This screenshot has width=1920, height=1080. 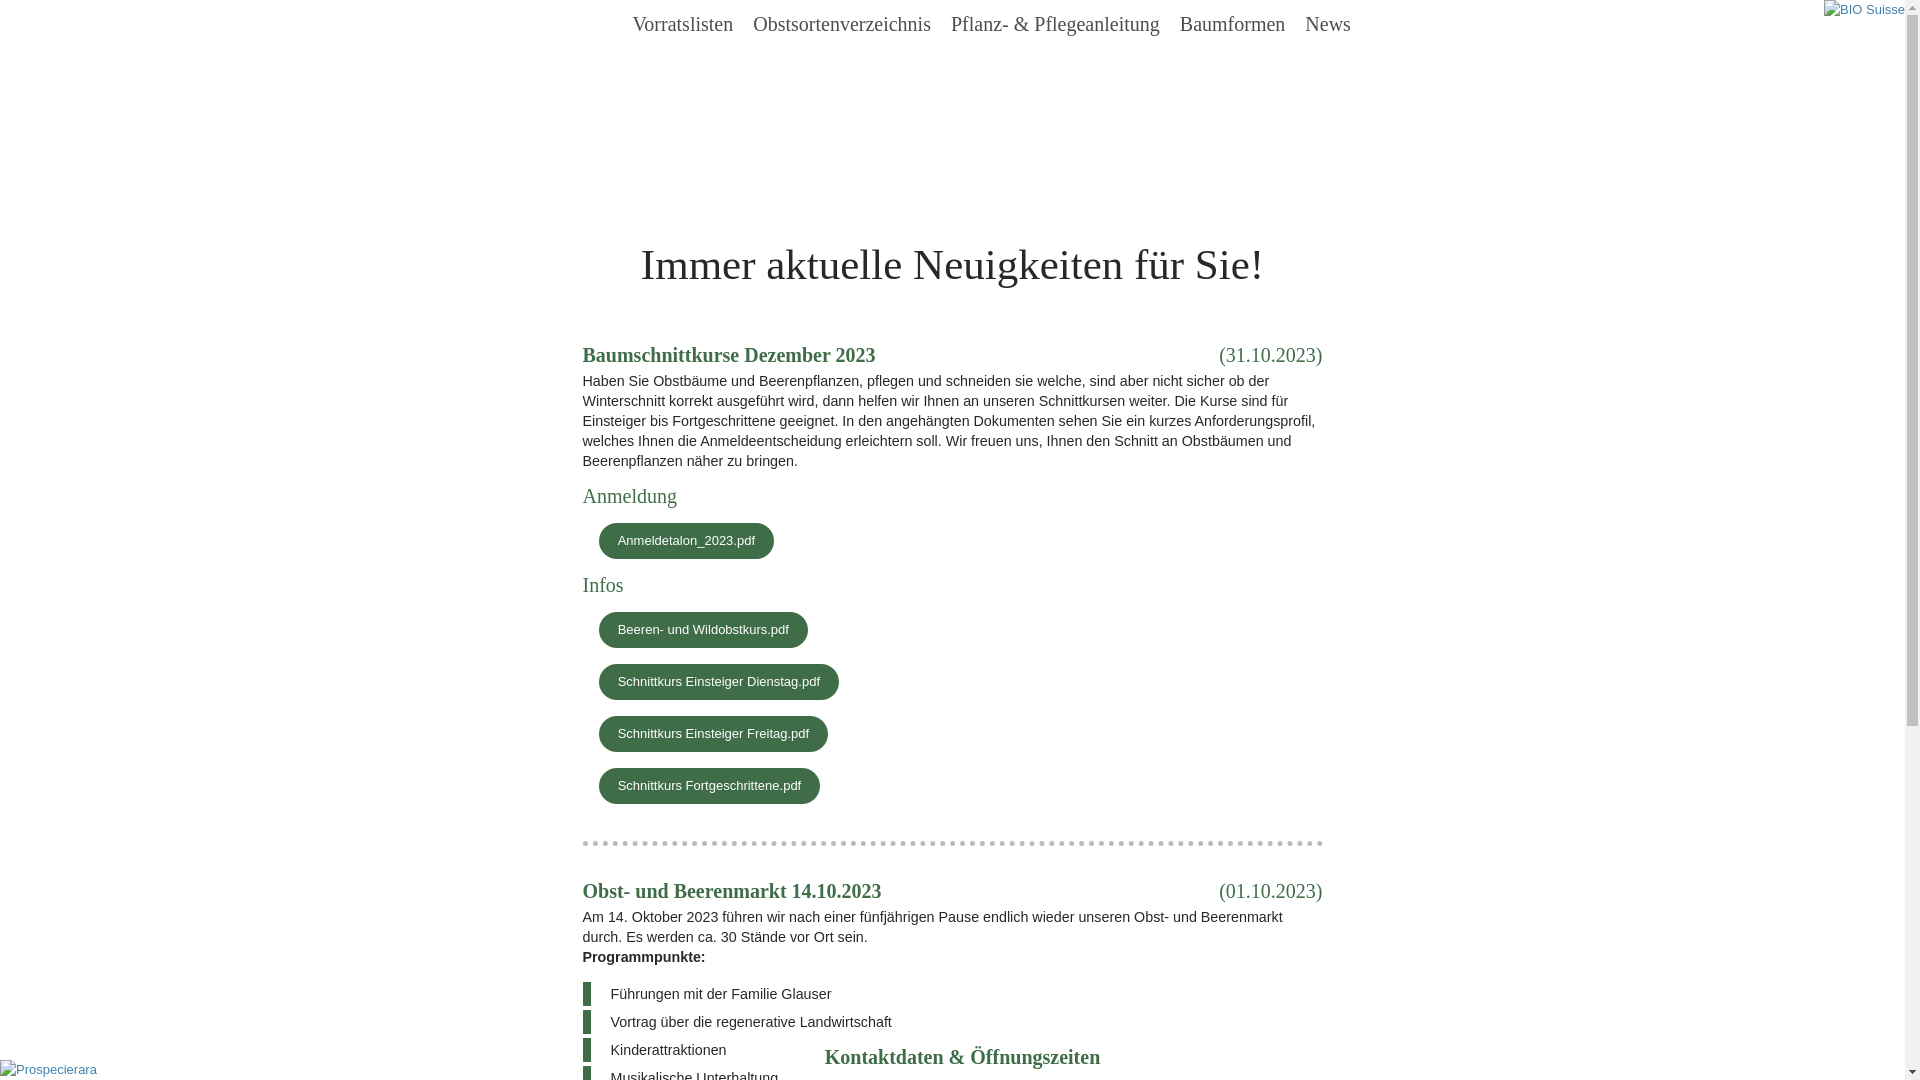 What do you see at coordinates (1233, 22) in the screenshot?
I see `Baumformen` at bounding box center [1233, 22].